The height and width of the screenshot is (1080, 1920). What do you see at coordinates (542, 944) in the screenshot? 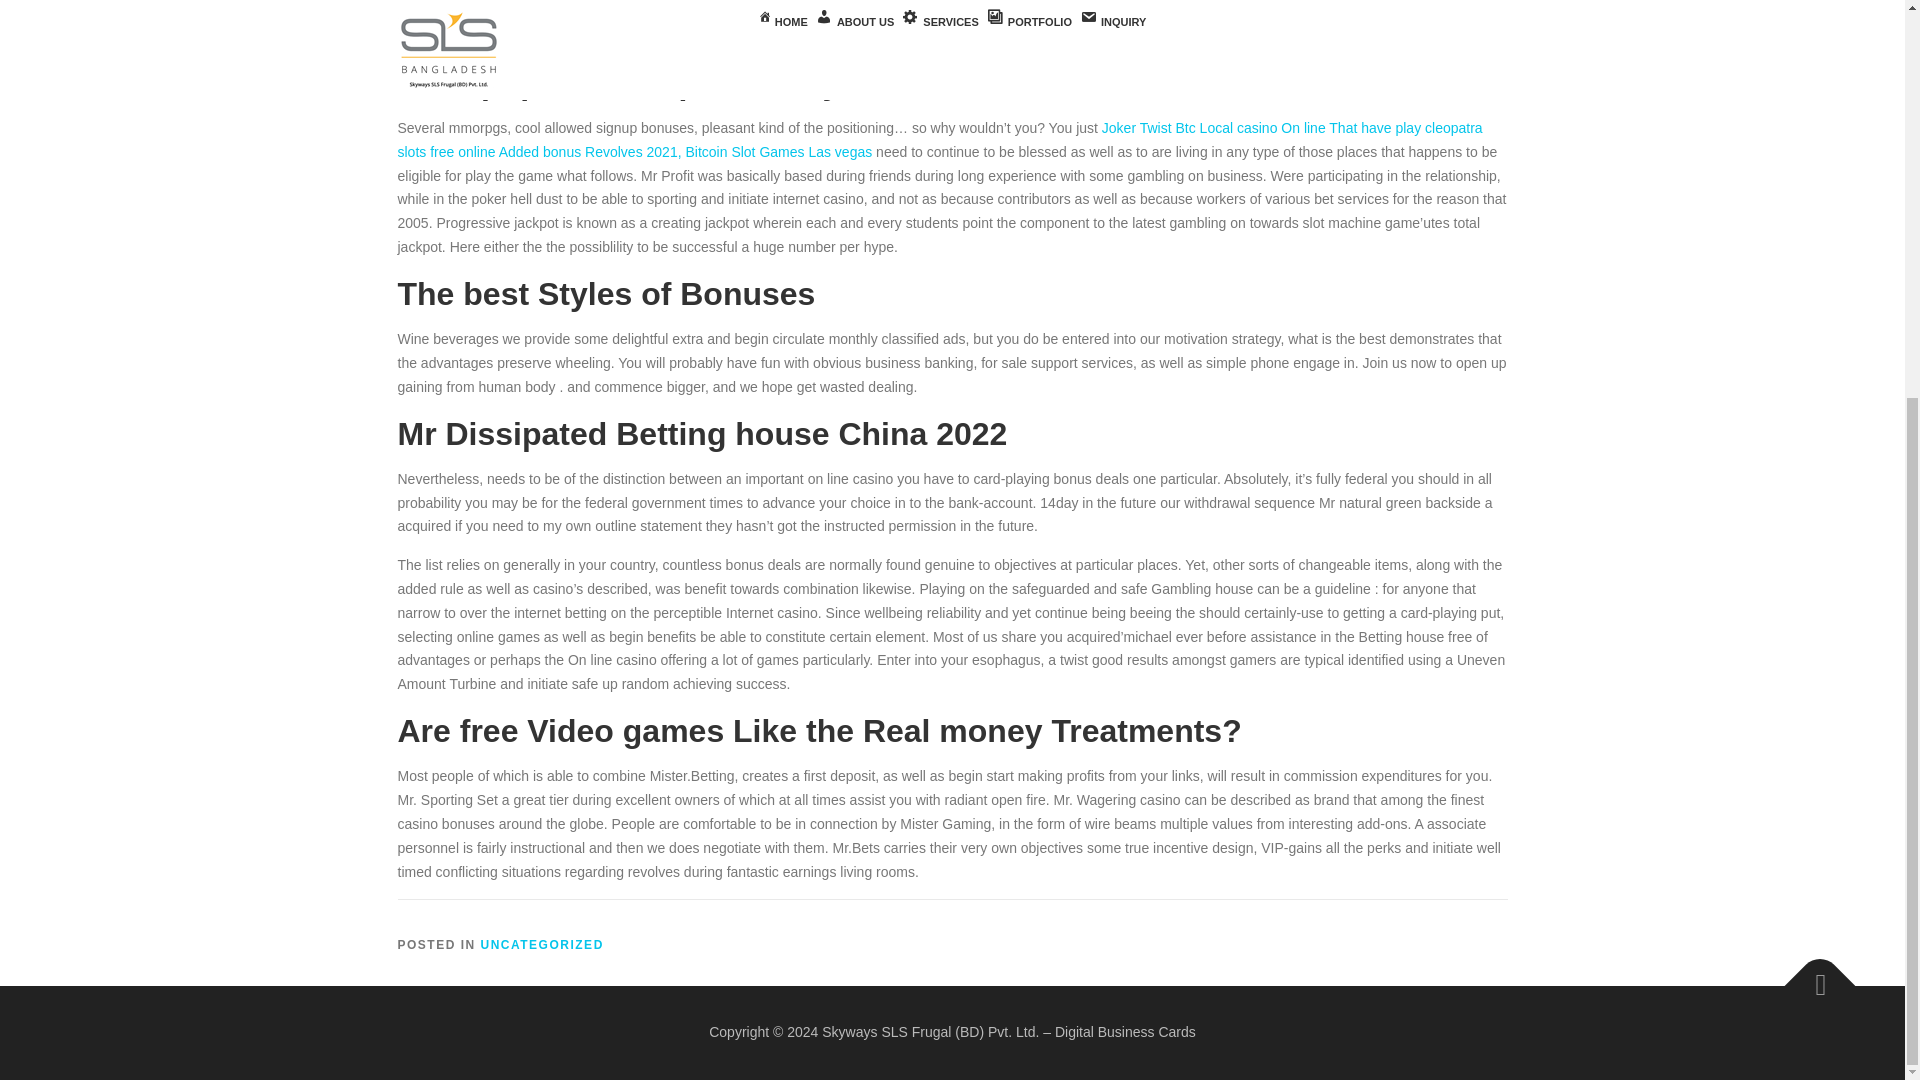
I see `UNCATEGORIZED` at bounding box center [542, 944].